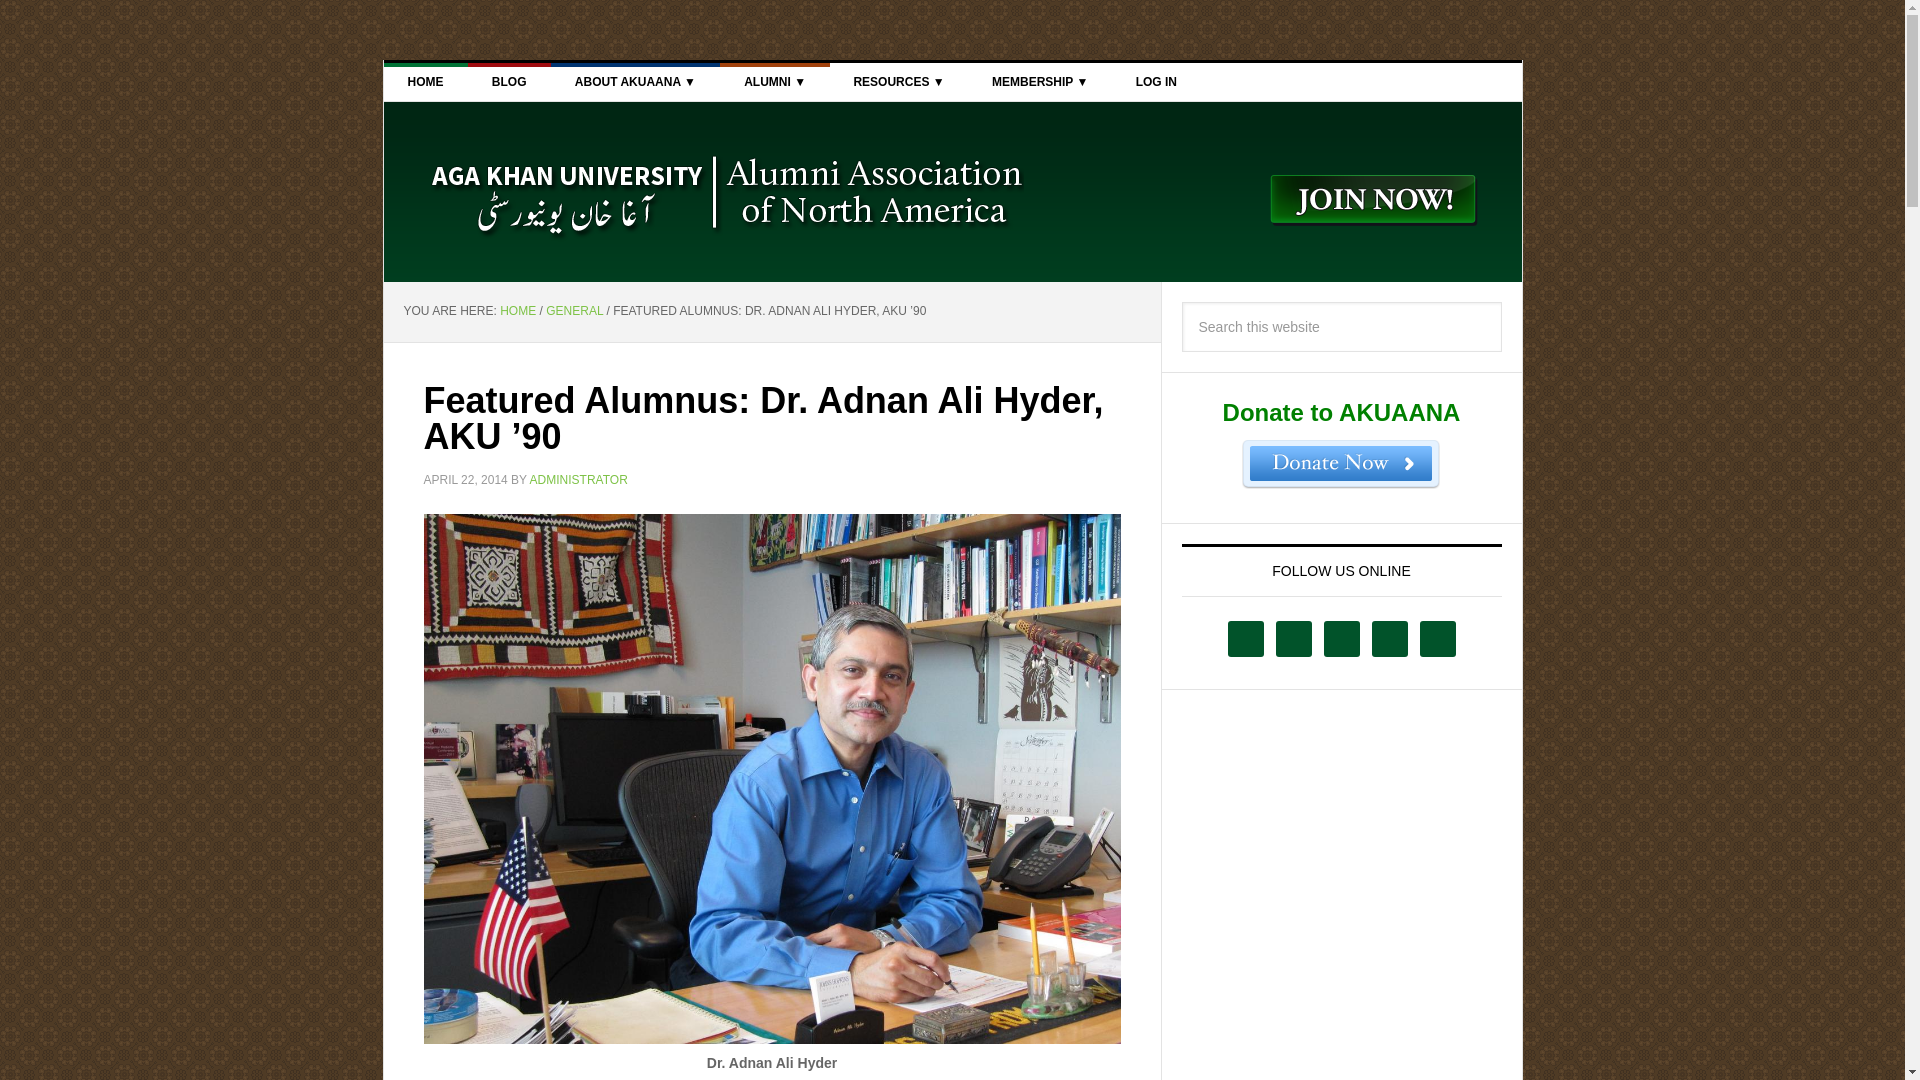  I want to click on BLOG, so click(510, 82).